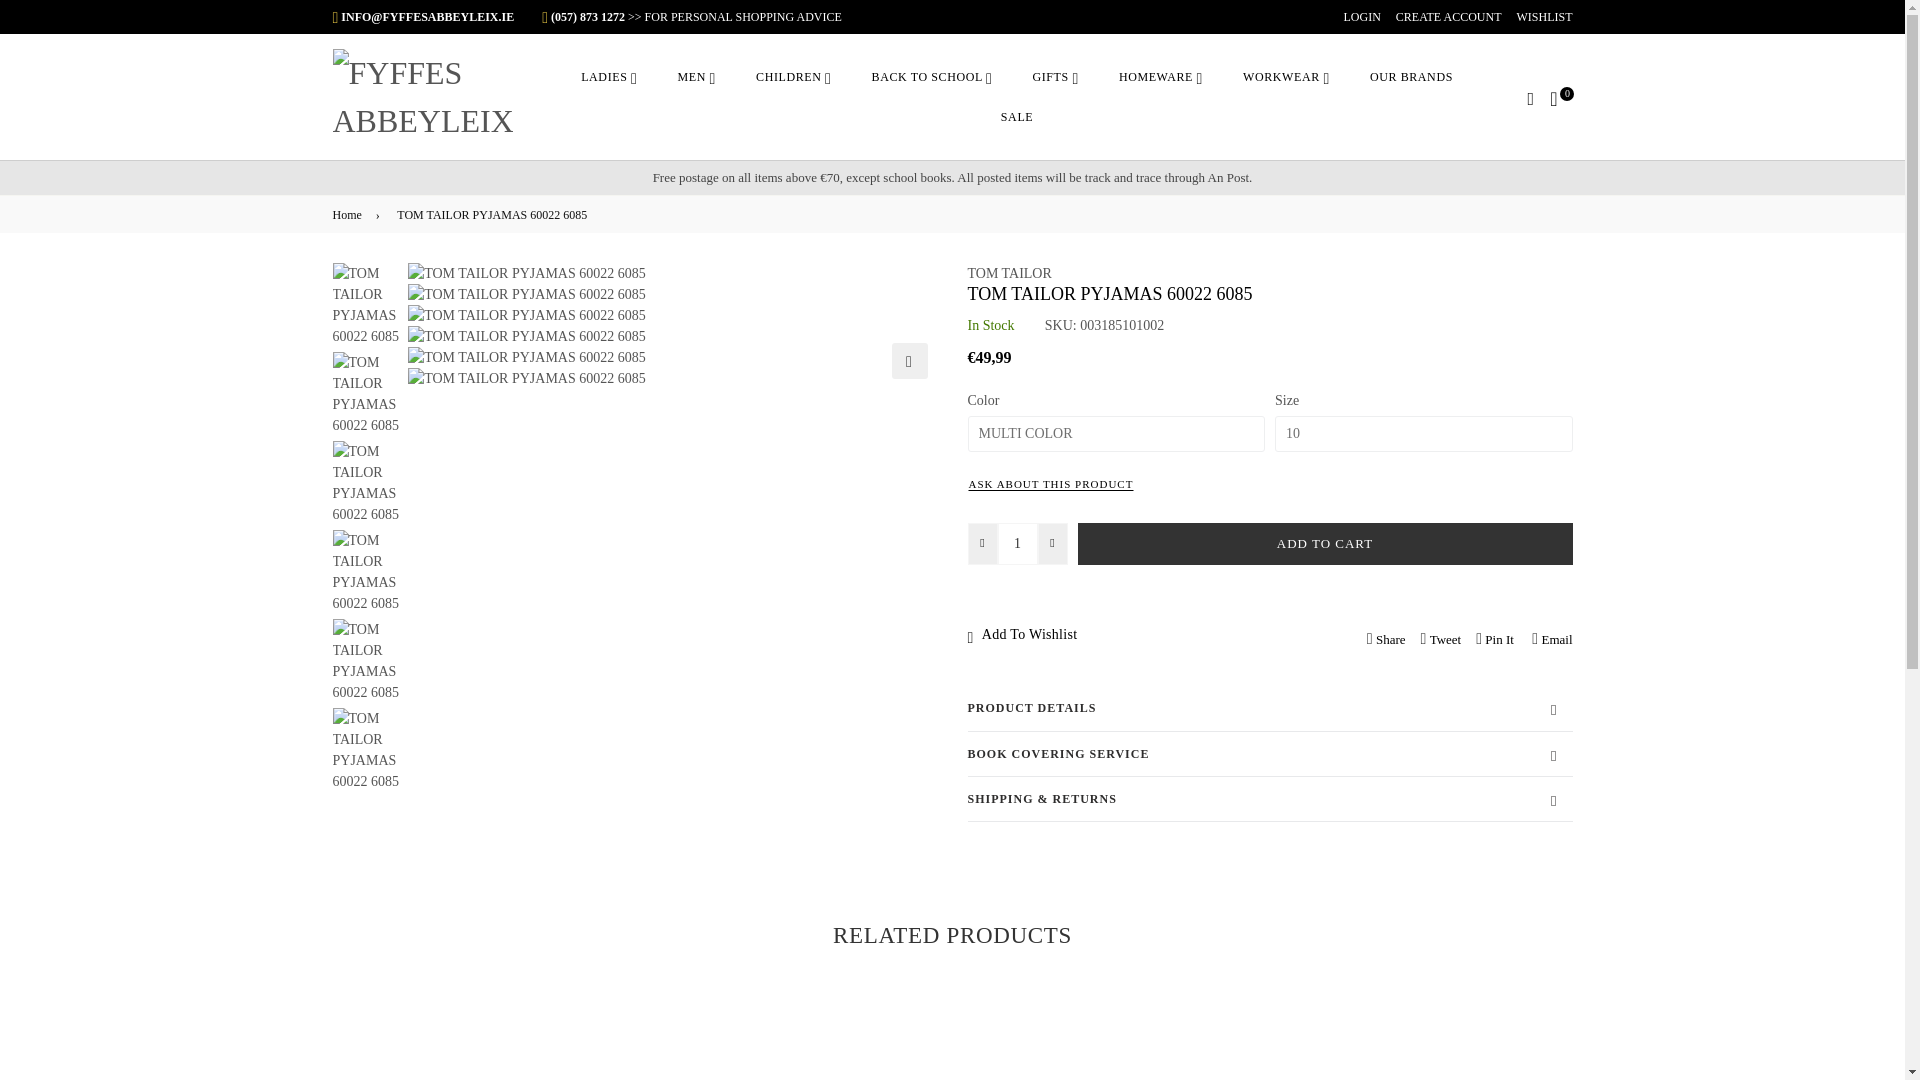 The width and height of the screenshot is (1920, 1080). What do you see at coordinates (608, 77) in the screenshot?
I see `LADIES` at bounding box center [608, 77].